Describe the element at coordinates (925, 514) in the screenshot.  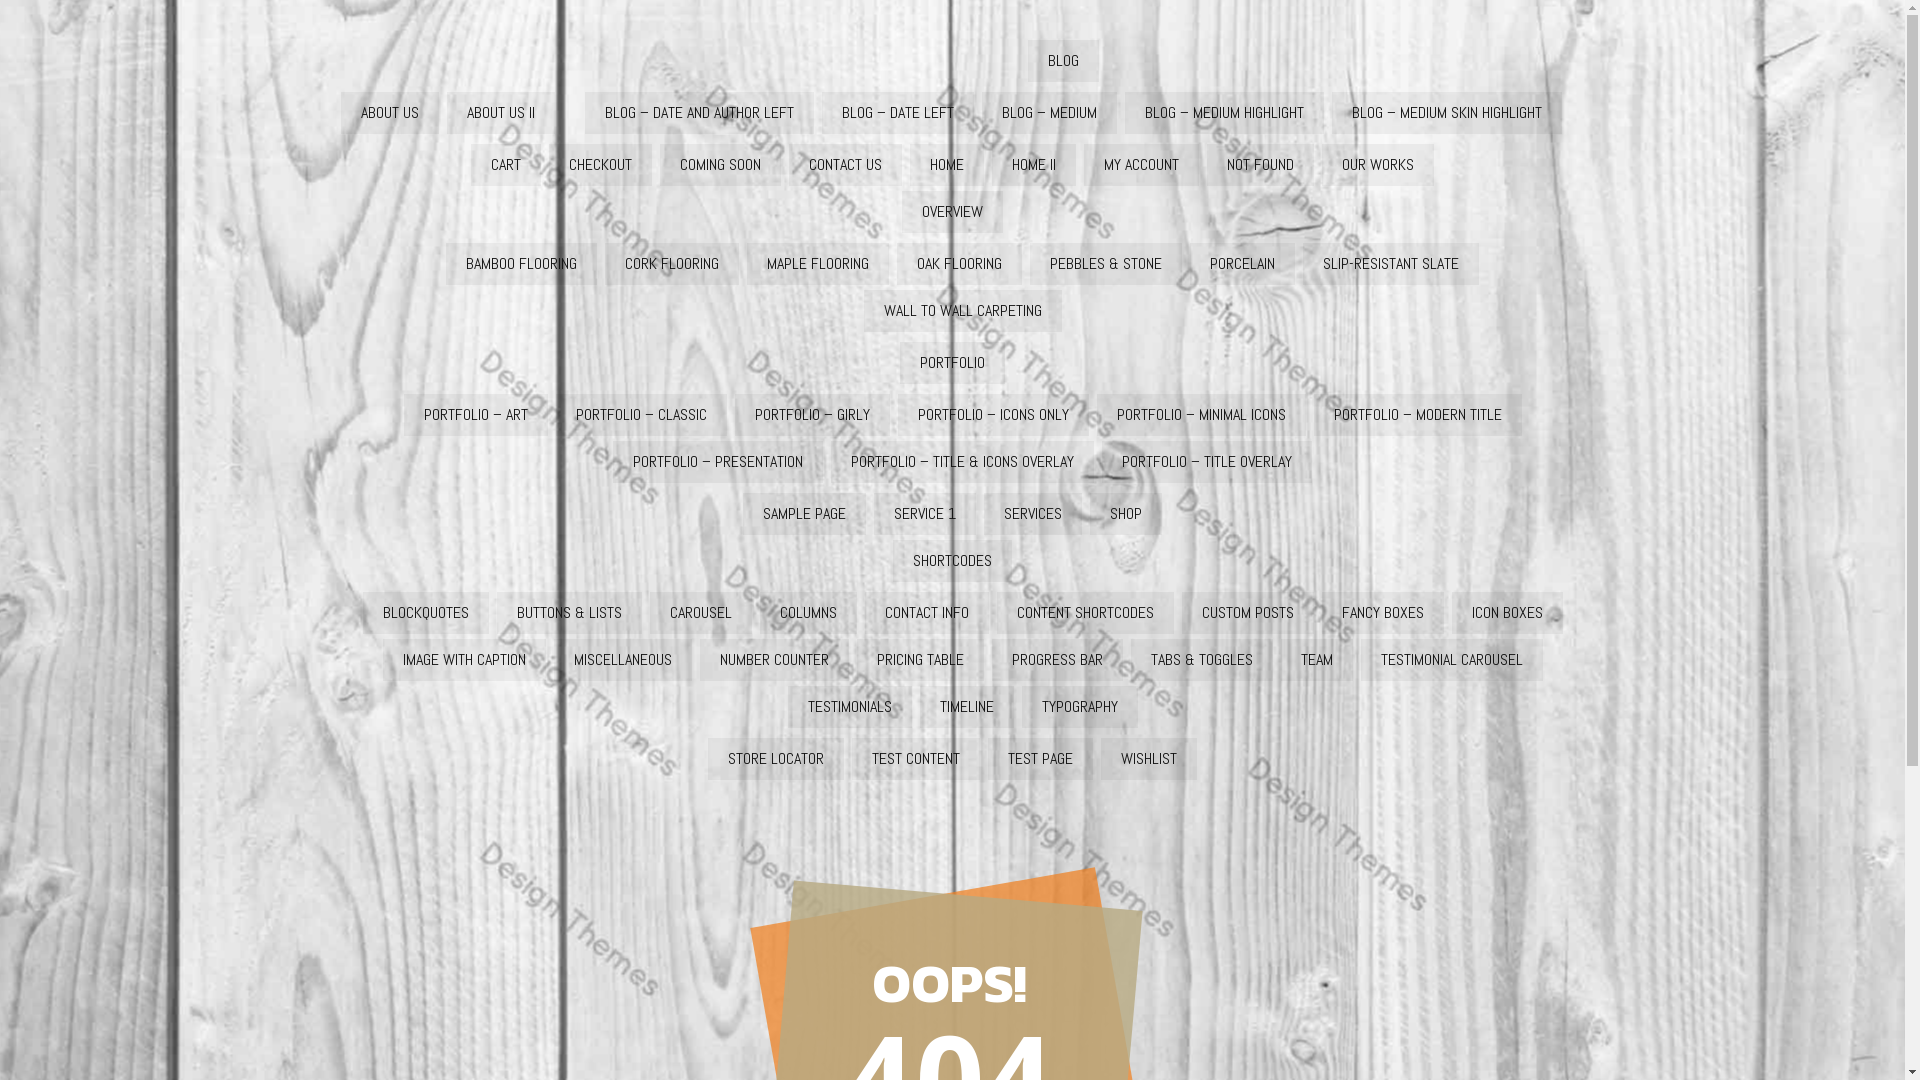
I see `SERVICE 1` at that location.